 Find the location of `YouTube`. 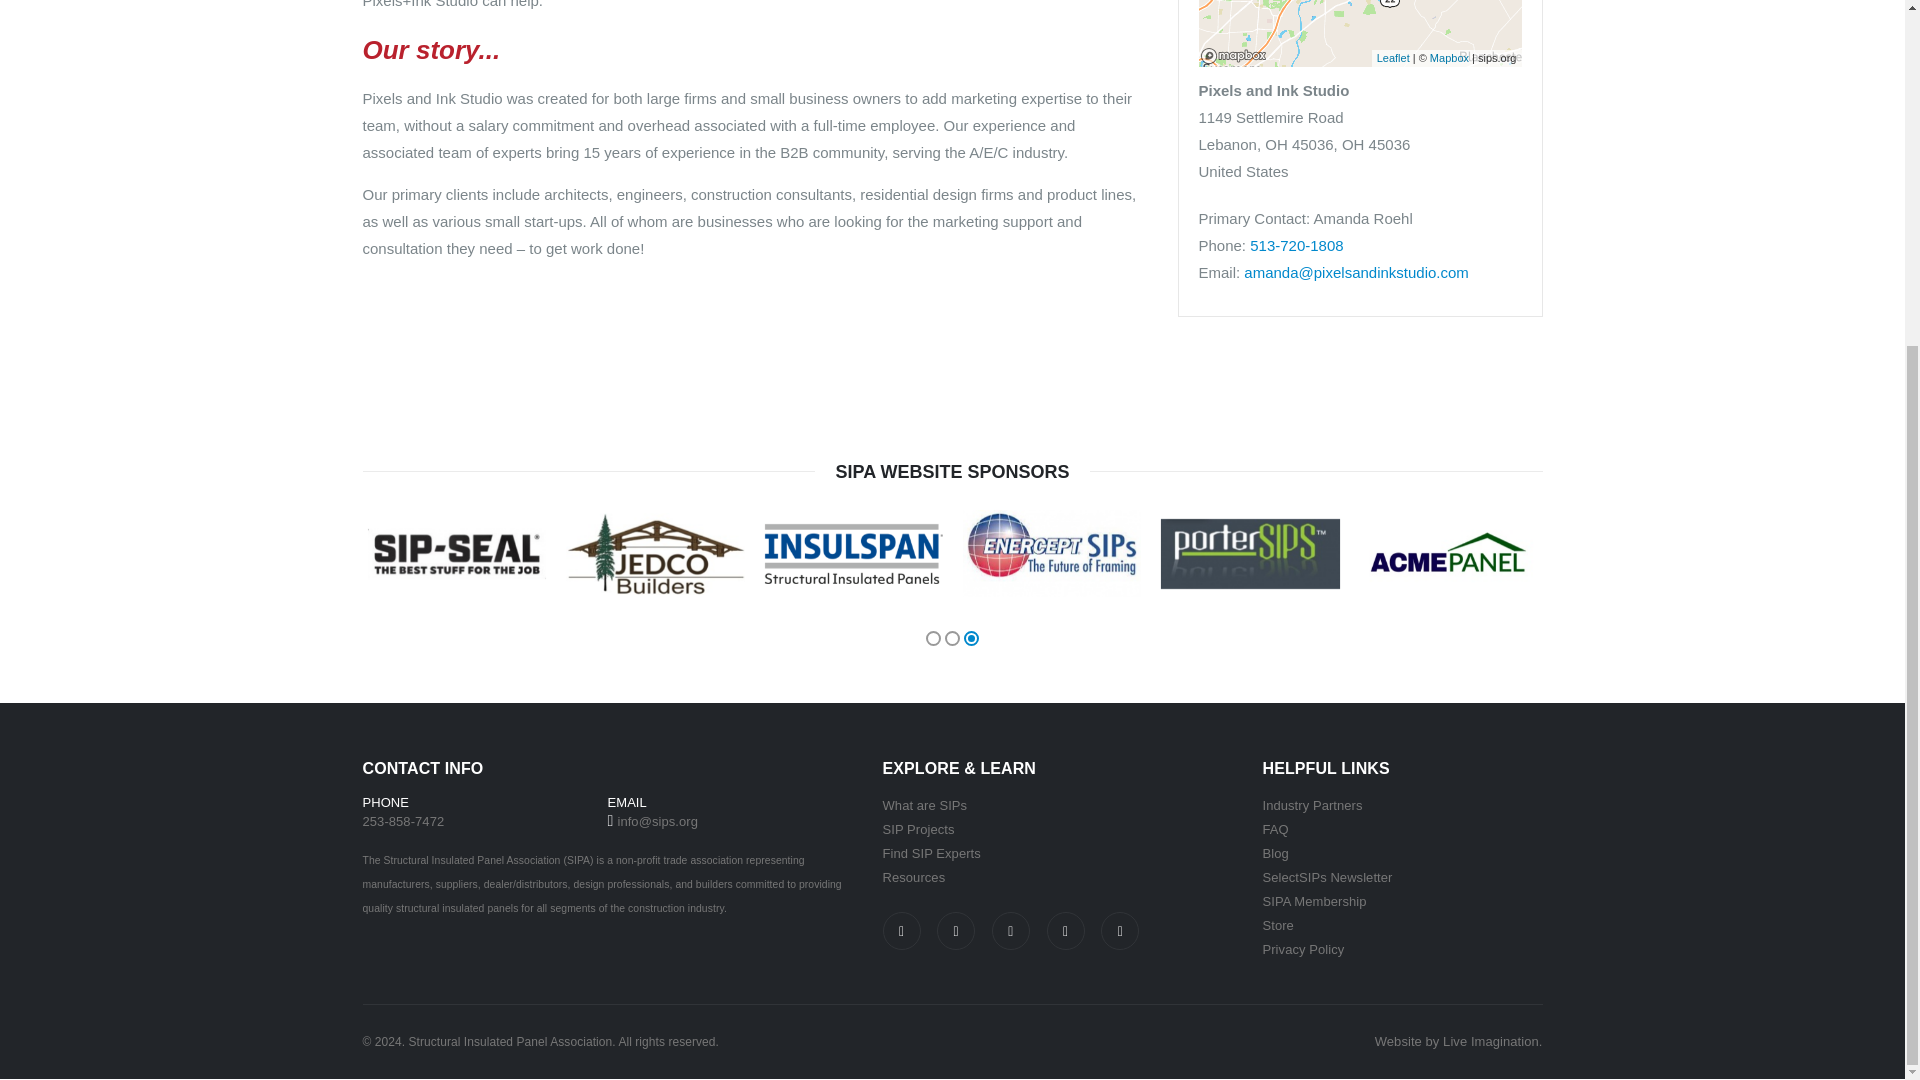

YouTube is located at coordinates (1119, 930).